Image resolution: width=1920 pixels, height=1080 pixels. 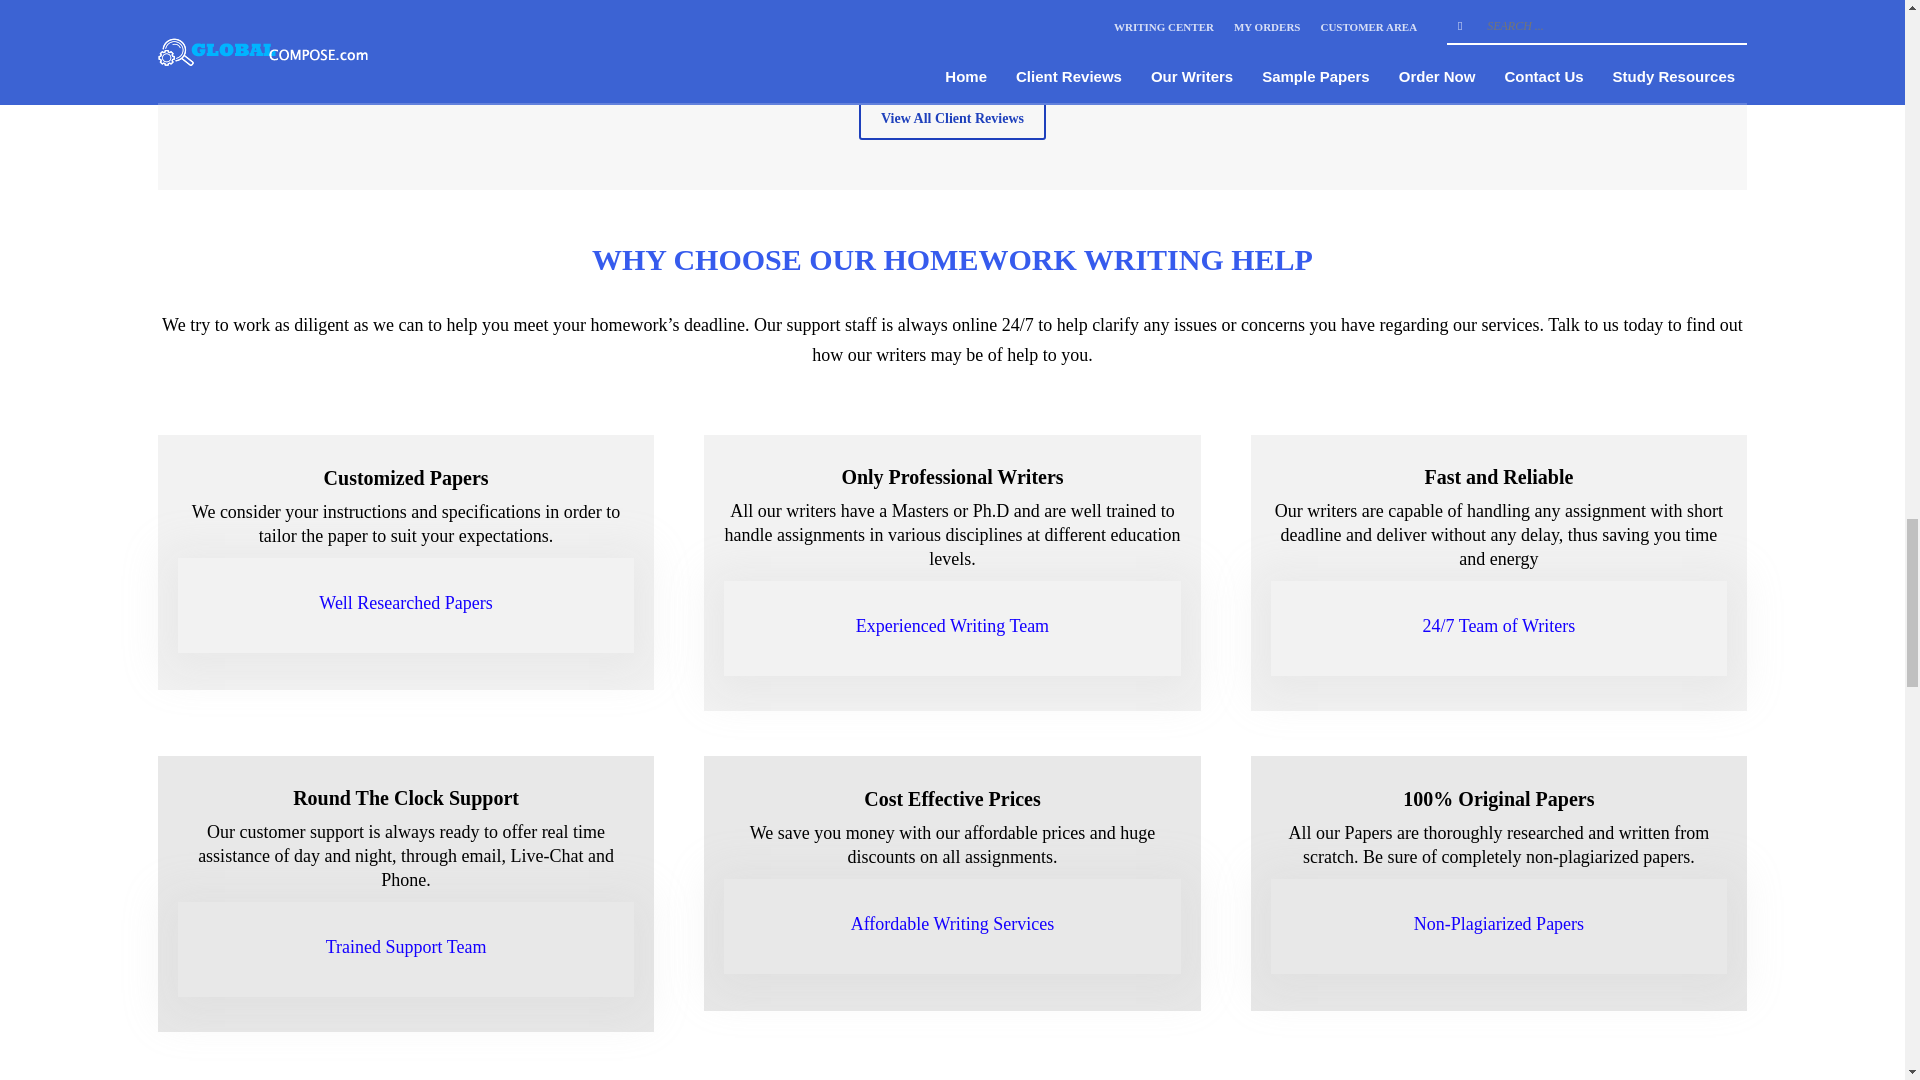 What do you see at coordinates (1498, 924) in the screenshot?
I see `Non-Plagiarized Papers` at bounding box center [1498, 924].